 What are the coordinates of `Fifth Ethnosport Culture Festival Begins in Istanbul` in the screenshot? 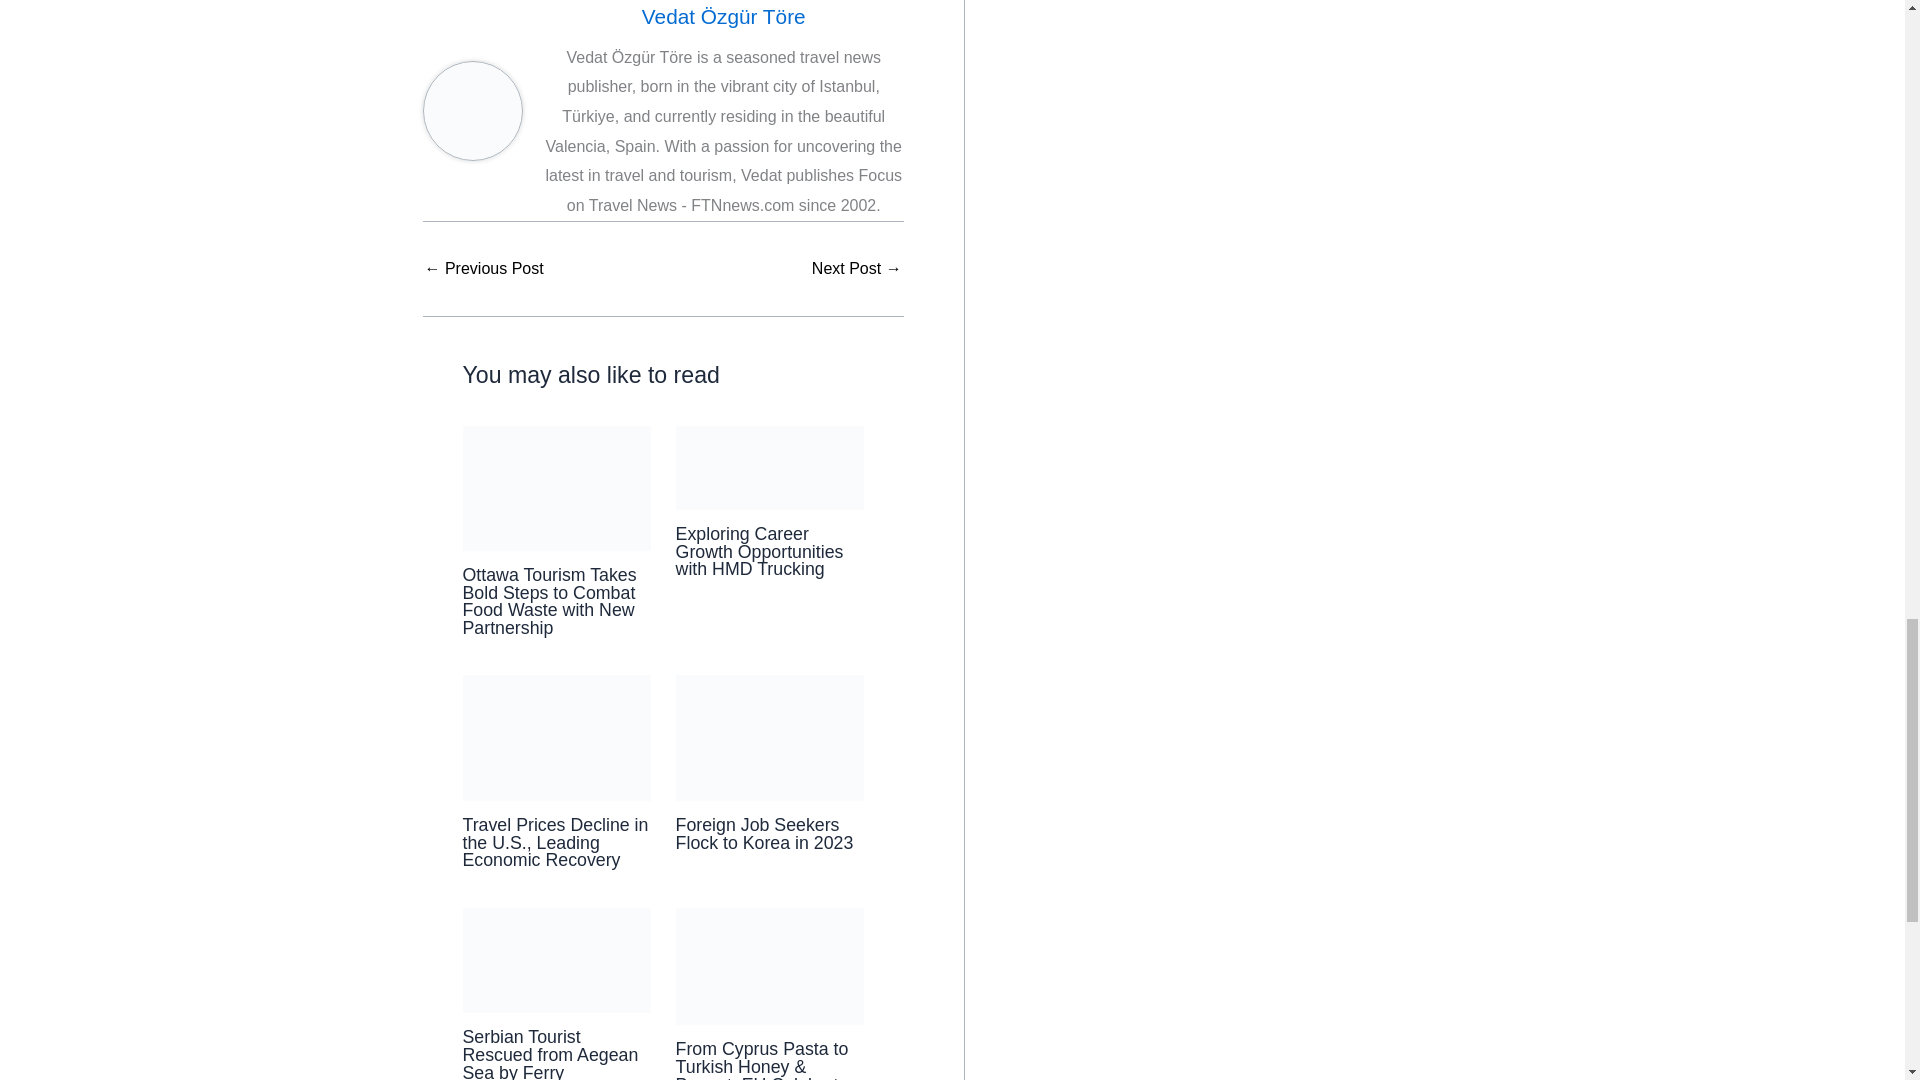 It's located at (857, 268).